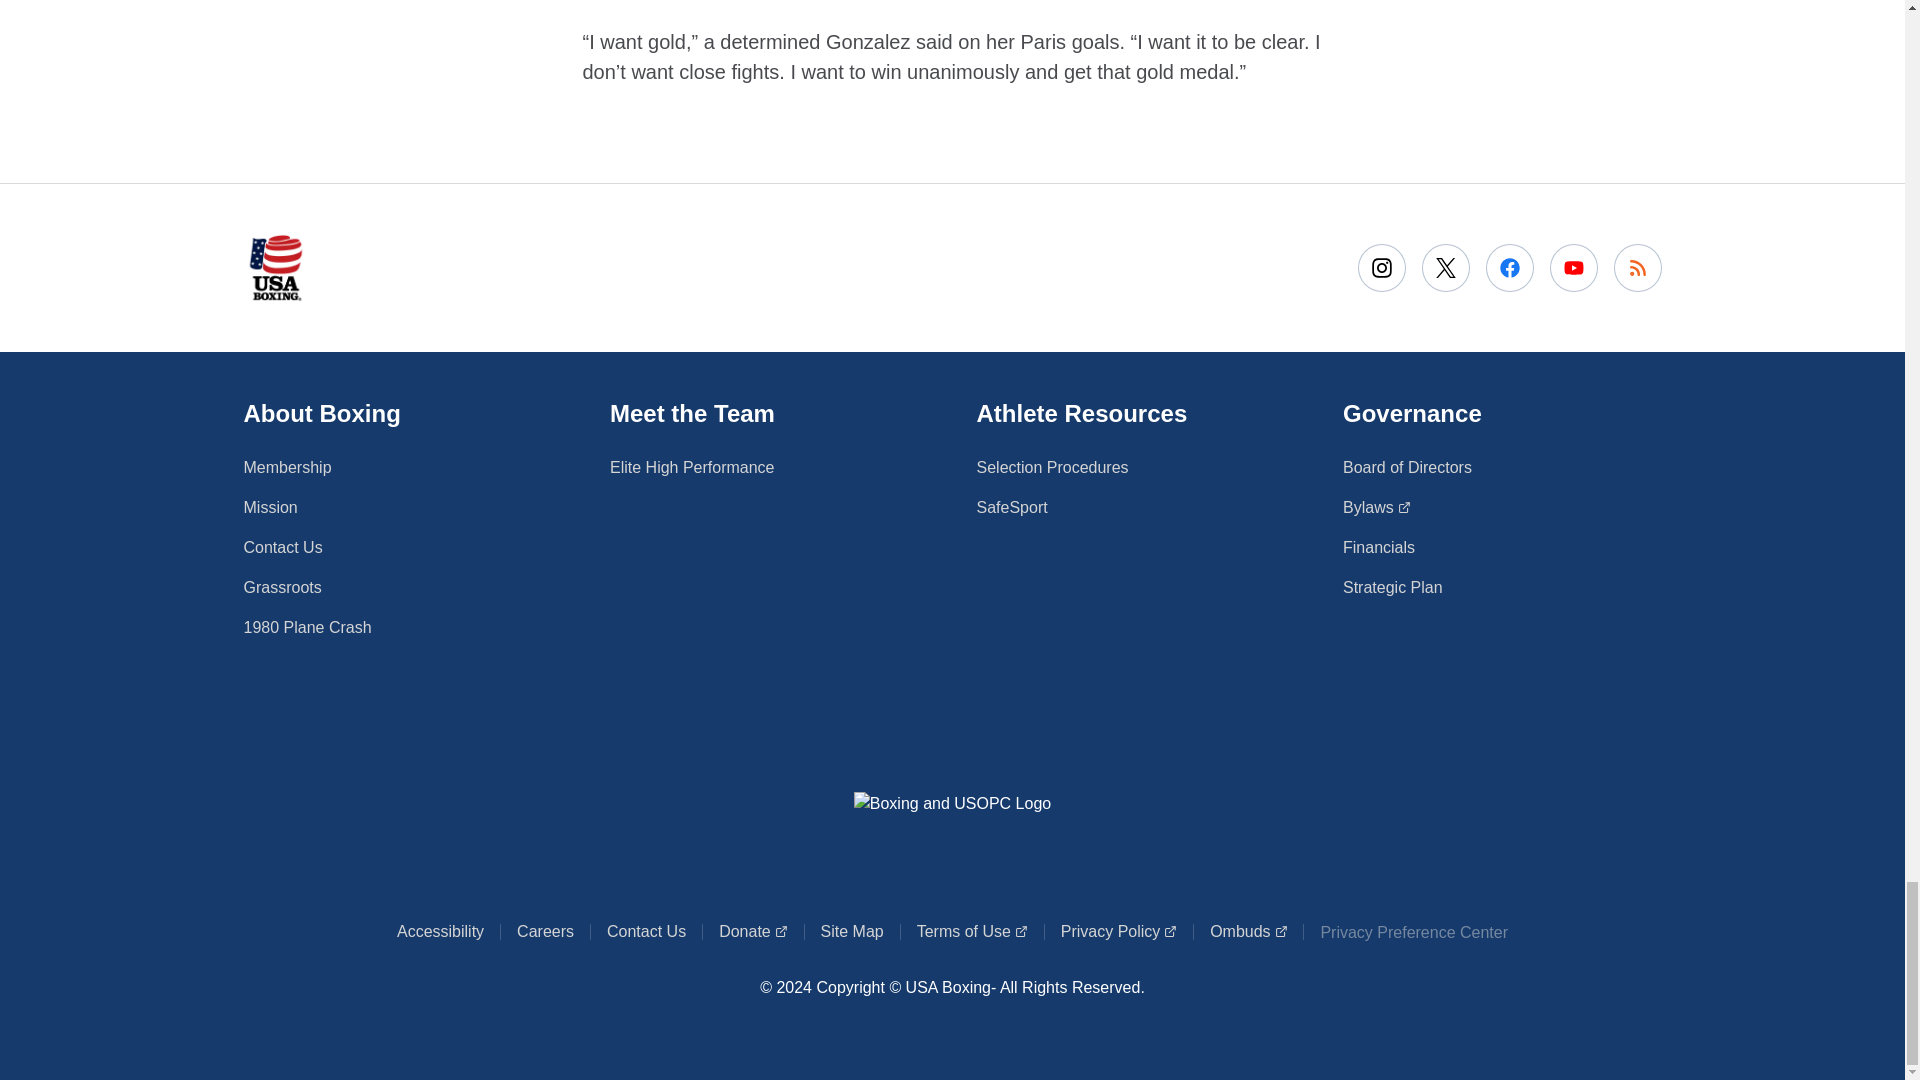 The width and height of the screenshot is (1920, 1080). Describe the element at coordinates (1392, 588) in the screenshot. I see `Go to Facebook` at that location.